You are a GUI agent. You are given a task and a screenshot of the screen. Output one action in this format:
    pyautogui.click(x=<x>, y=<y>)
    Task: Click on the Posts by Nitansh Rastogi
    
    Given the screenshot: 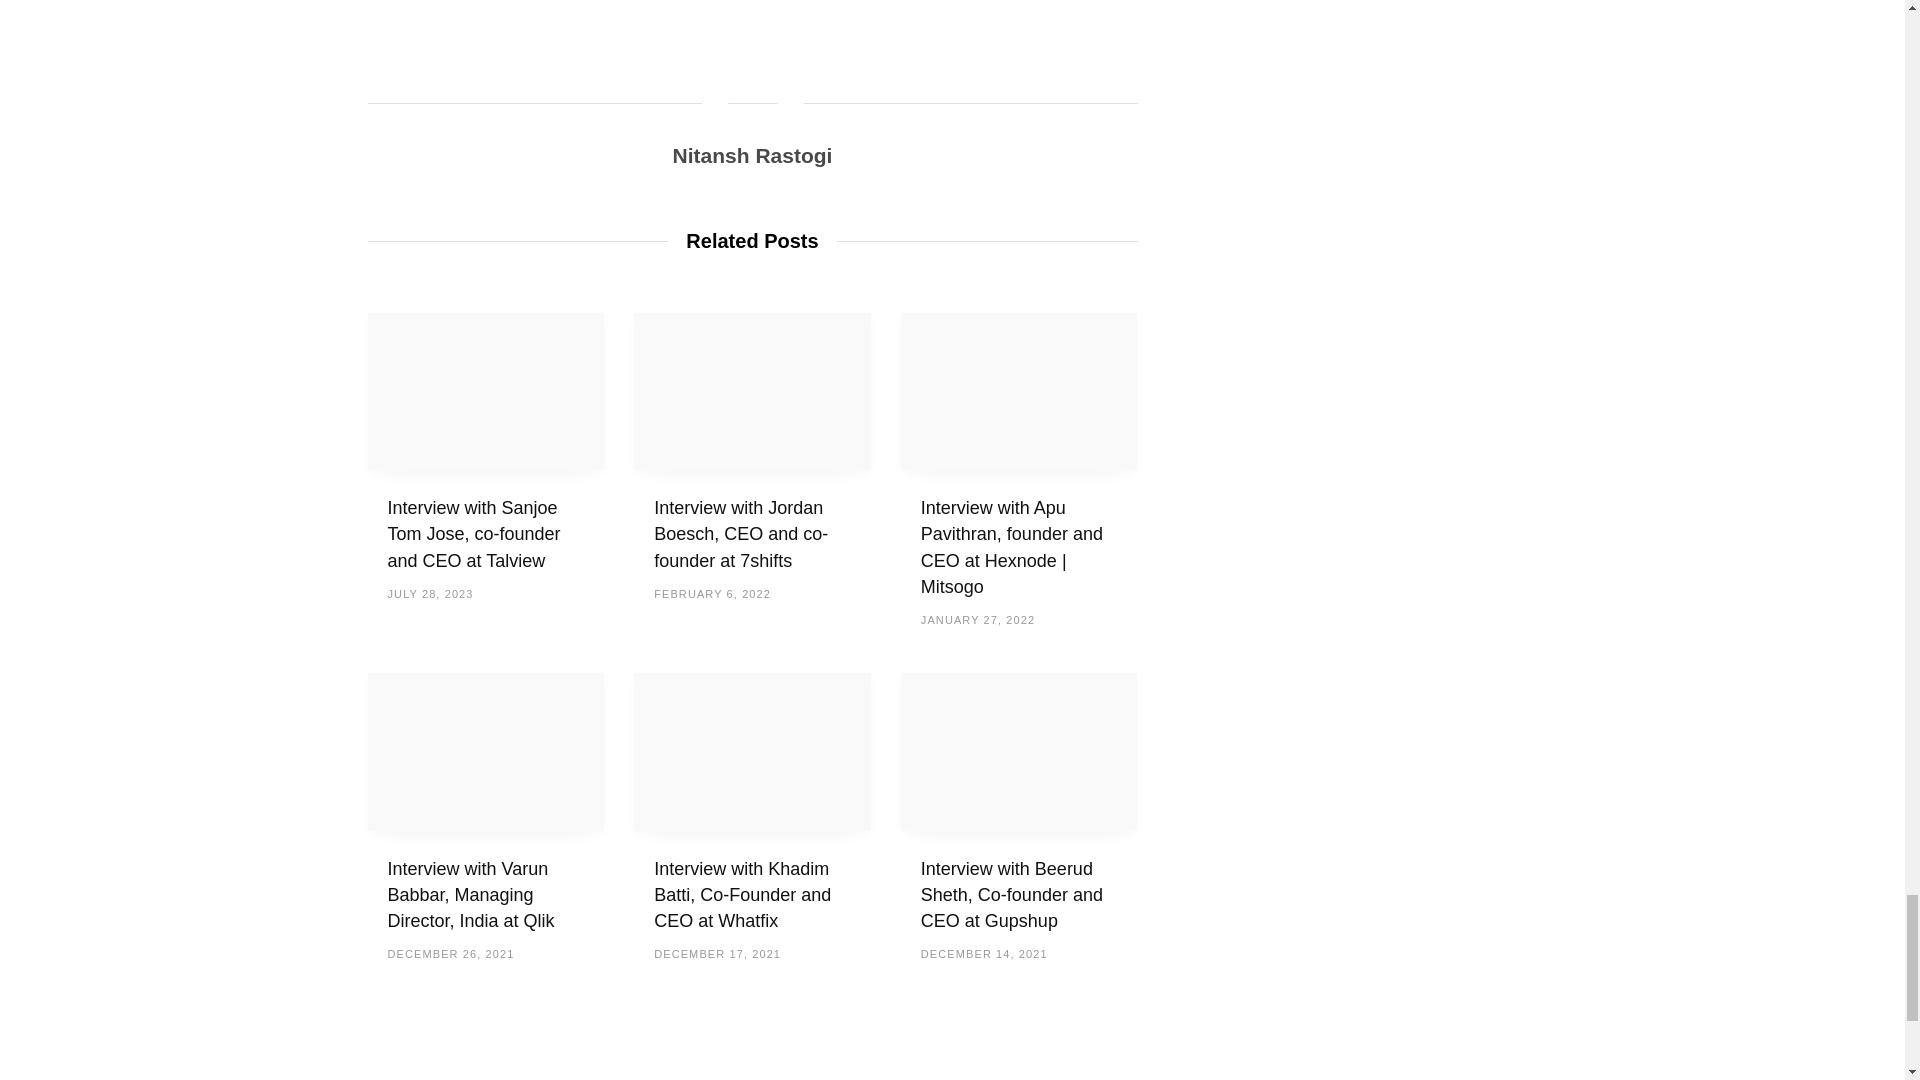 What is the action you would take?
    pyautogui.click(x=753, y=155)
    